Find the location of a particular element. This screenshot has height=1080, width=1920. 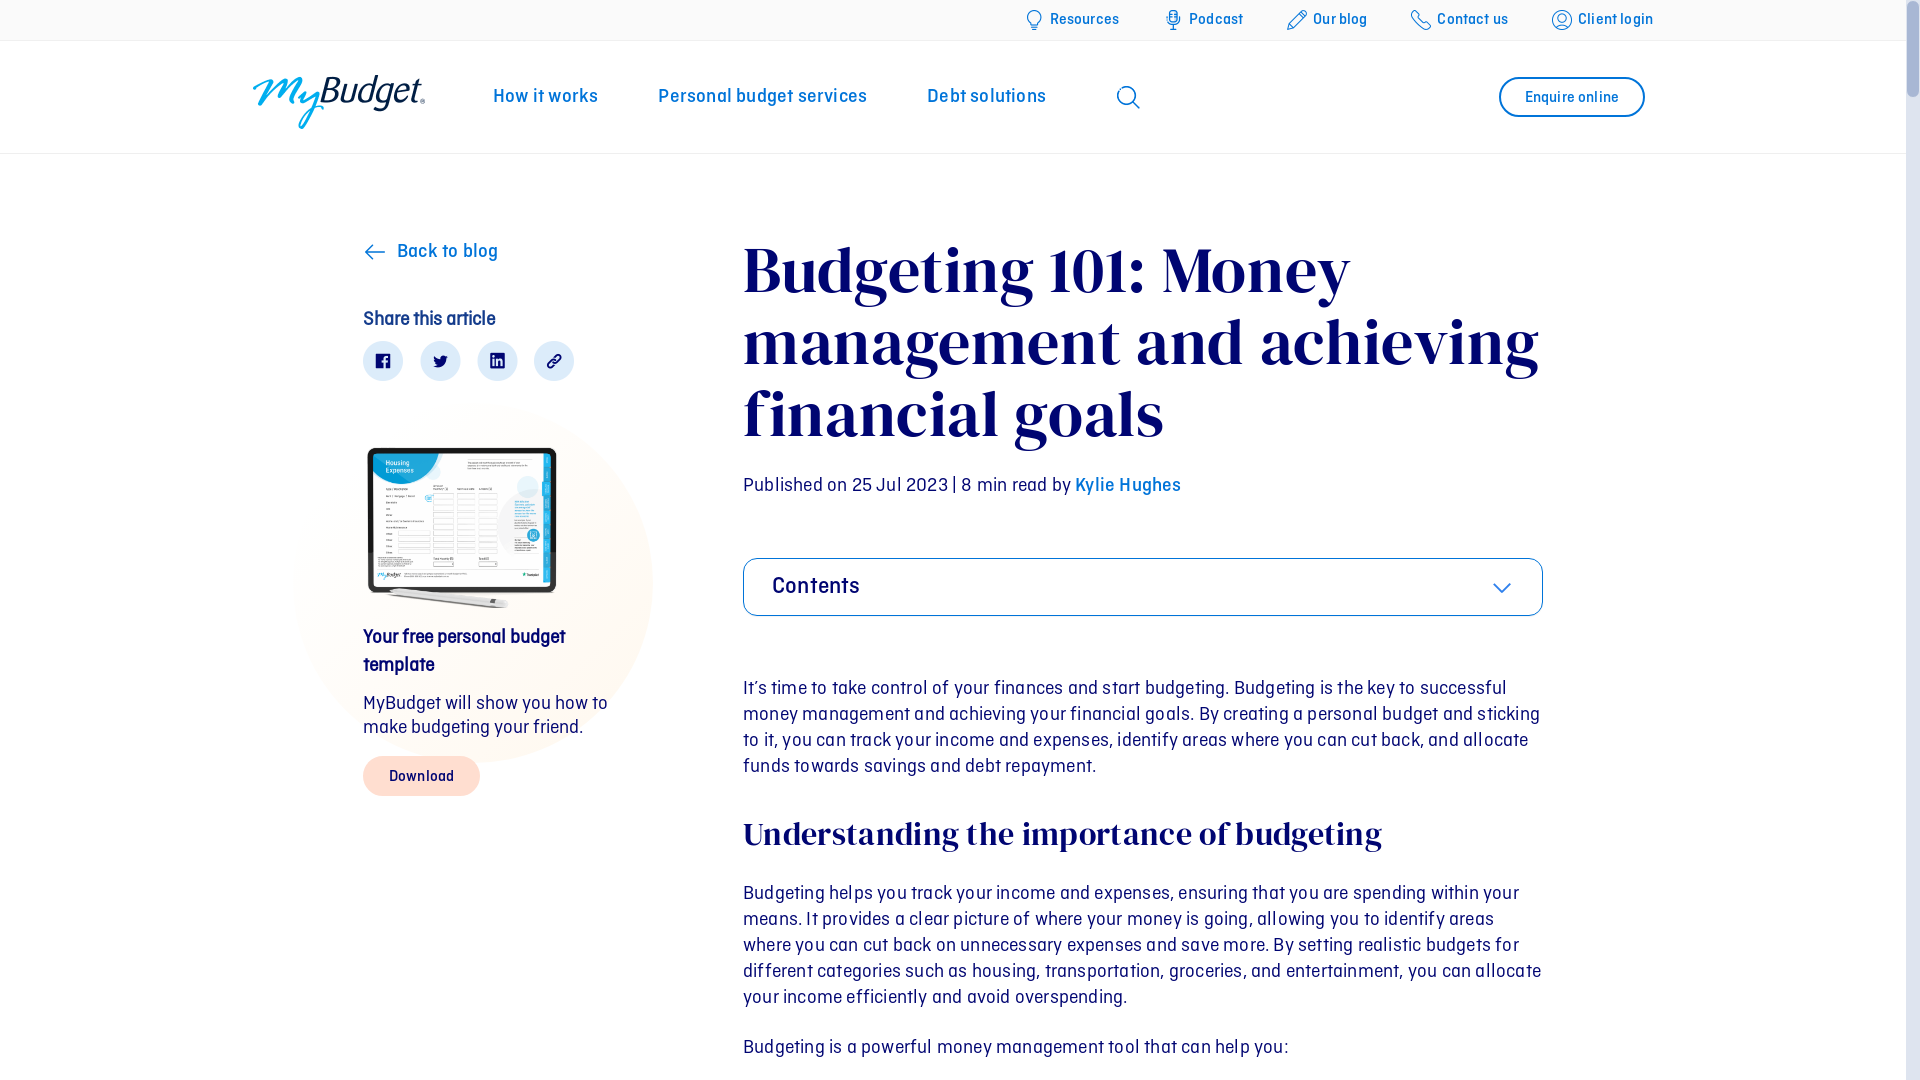

Enquire online is located at coordinates (1572, 97).